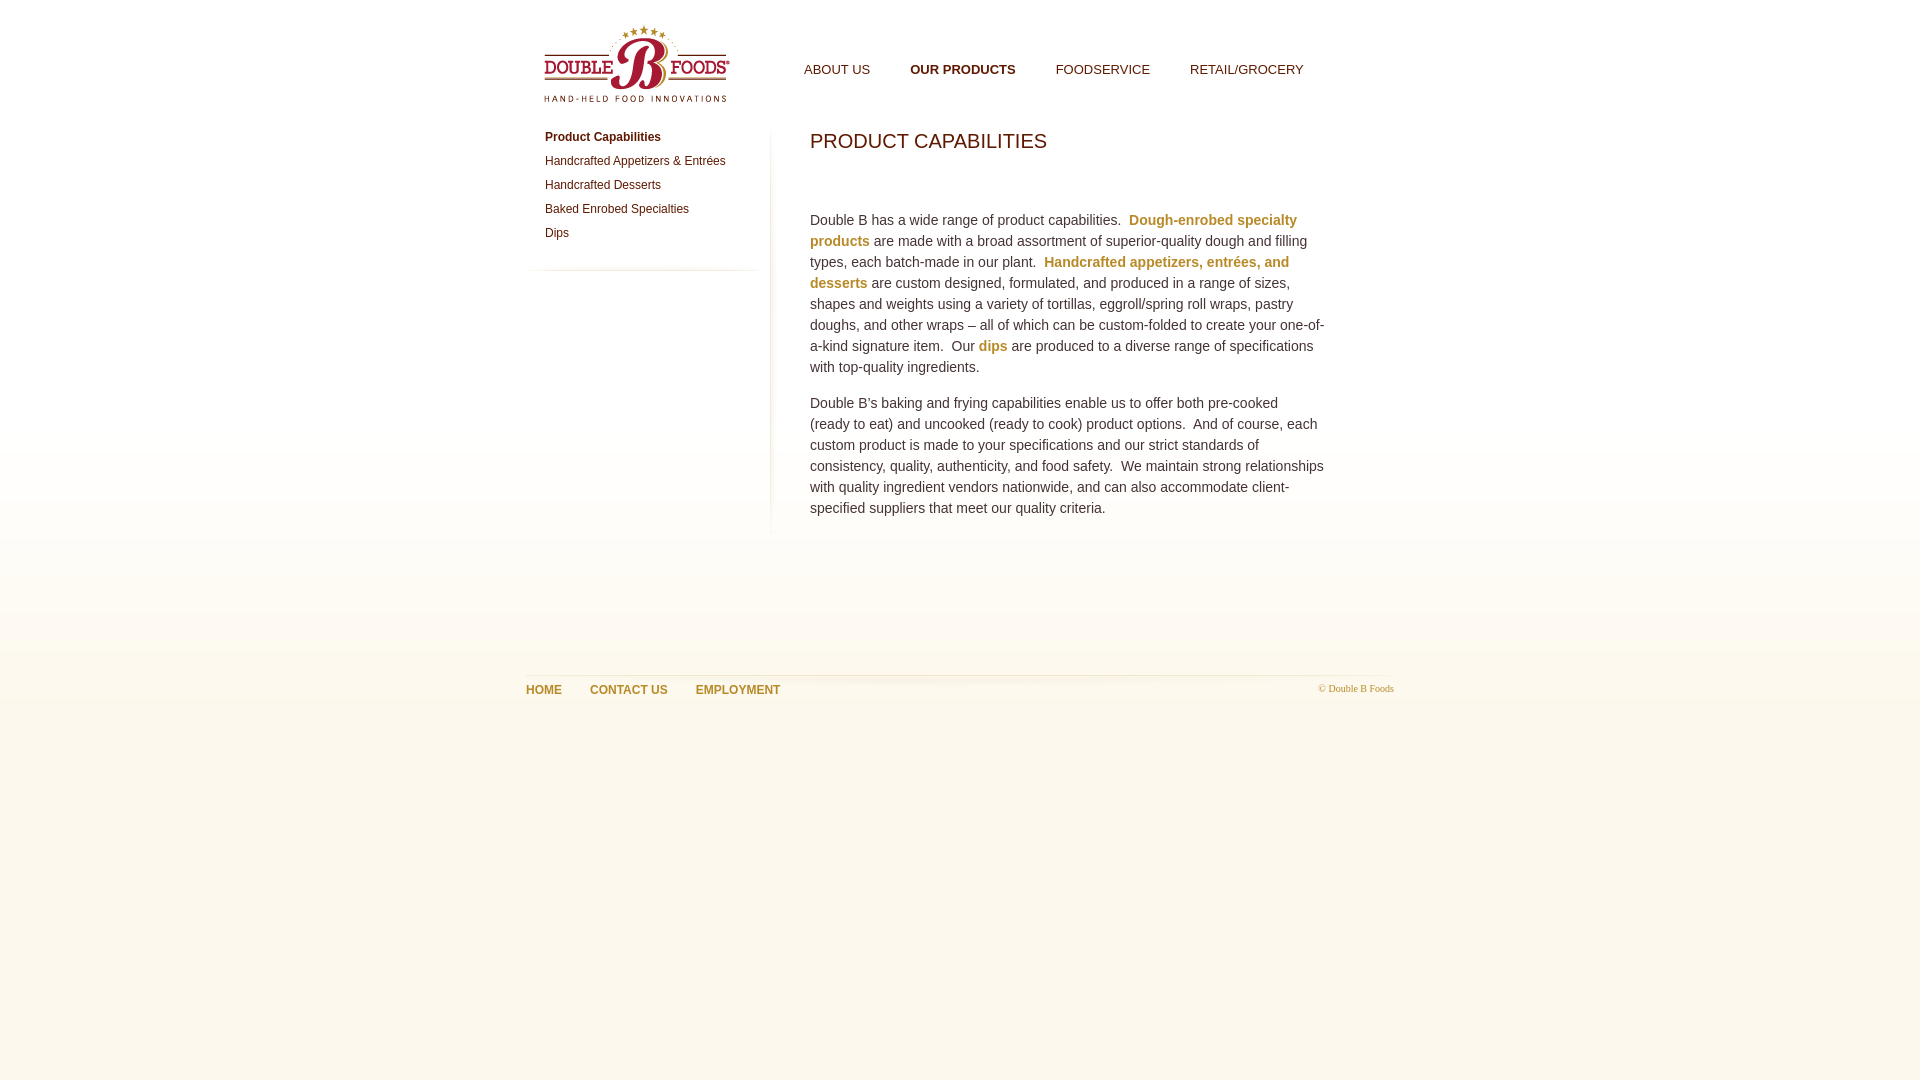 This screenshot has height=1080, width=1920. Describe the element at coordinates (962, 69) in the screenshot. I see `OUR PRODUCTS` at that location.